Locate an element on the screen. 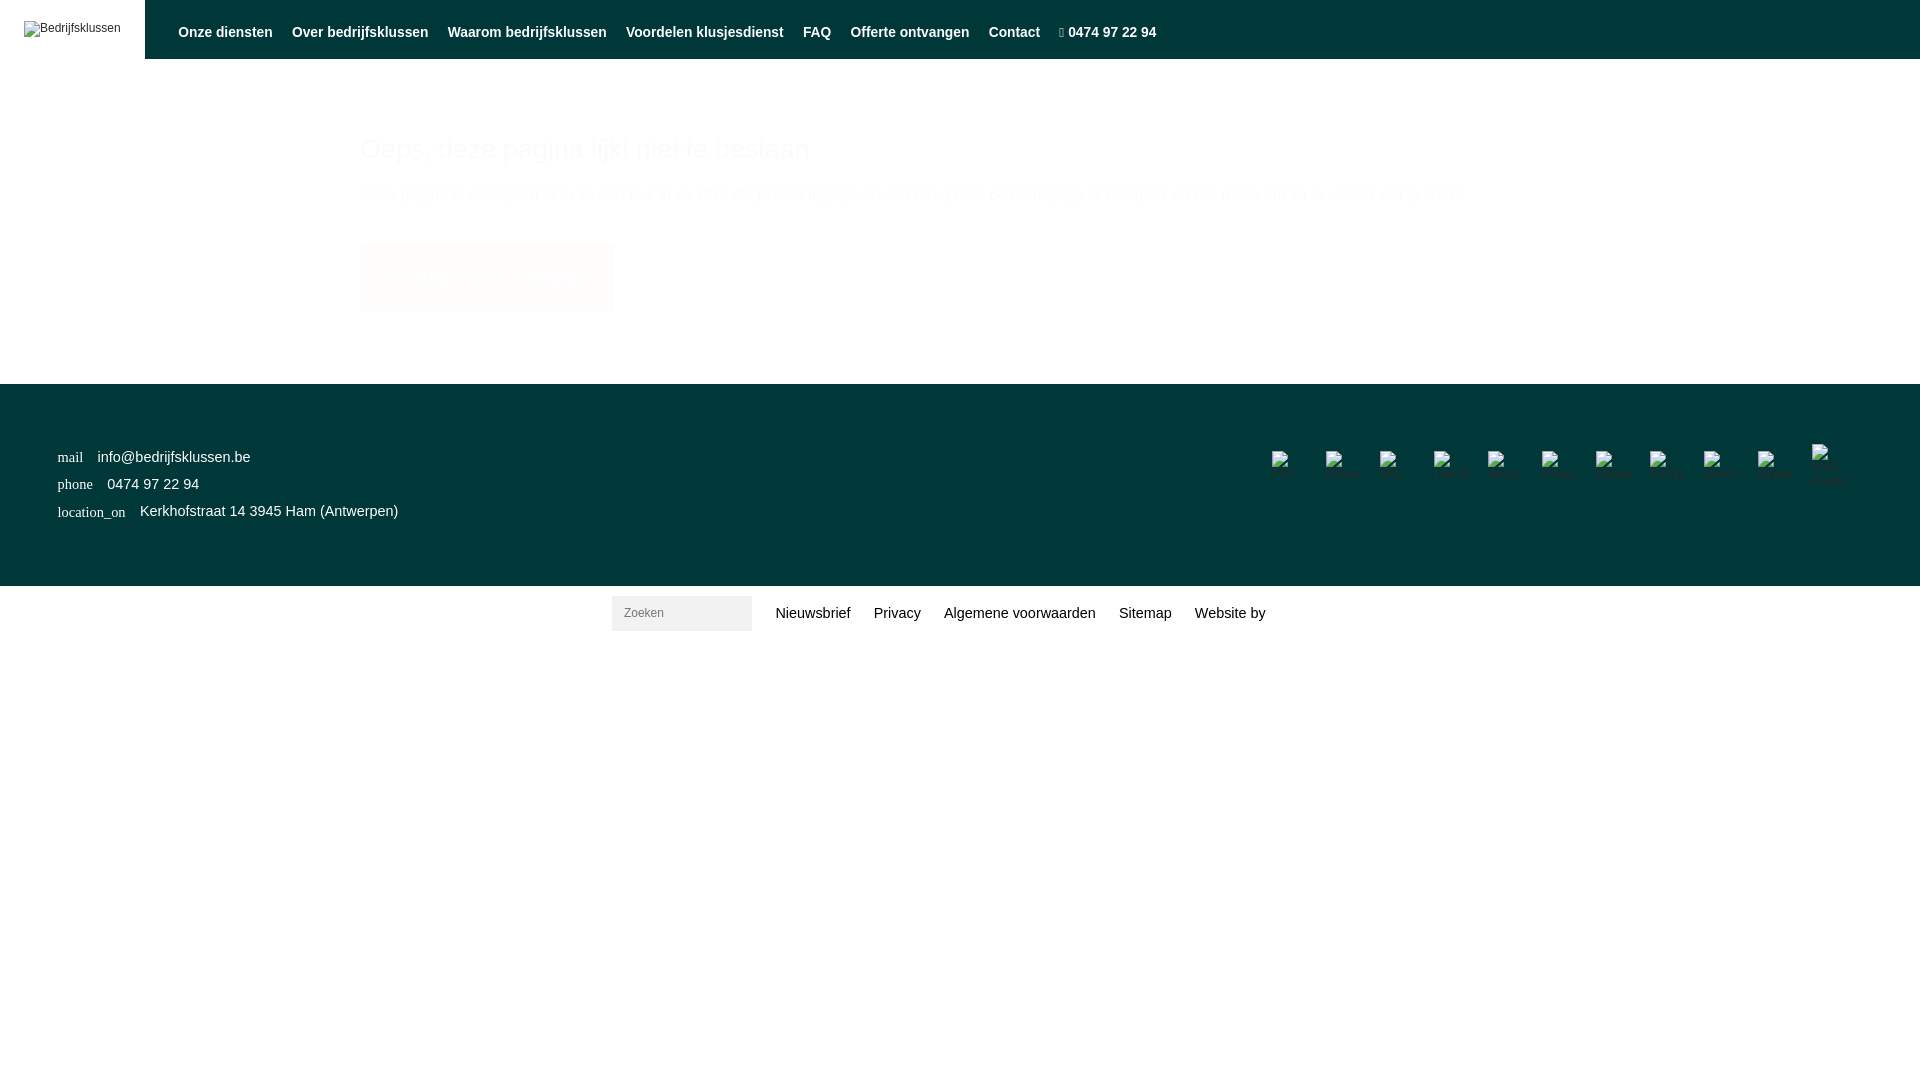 Image resolution: width=1920 pixels, height=1080 pixels. location_on
Kerkhofstraat 14 3945 Ham (Antwerpen) is located at coordinates (228, 512).